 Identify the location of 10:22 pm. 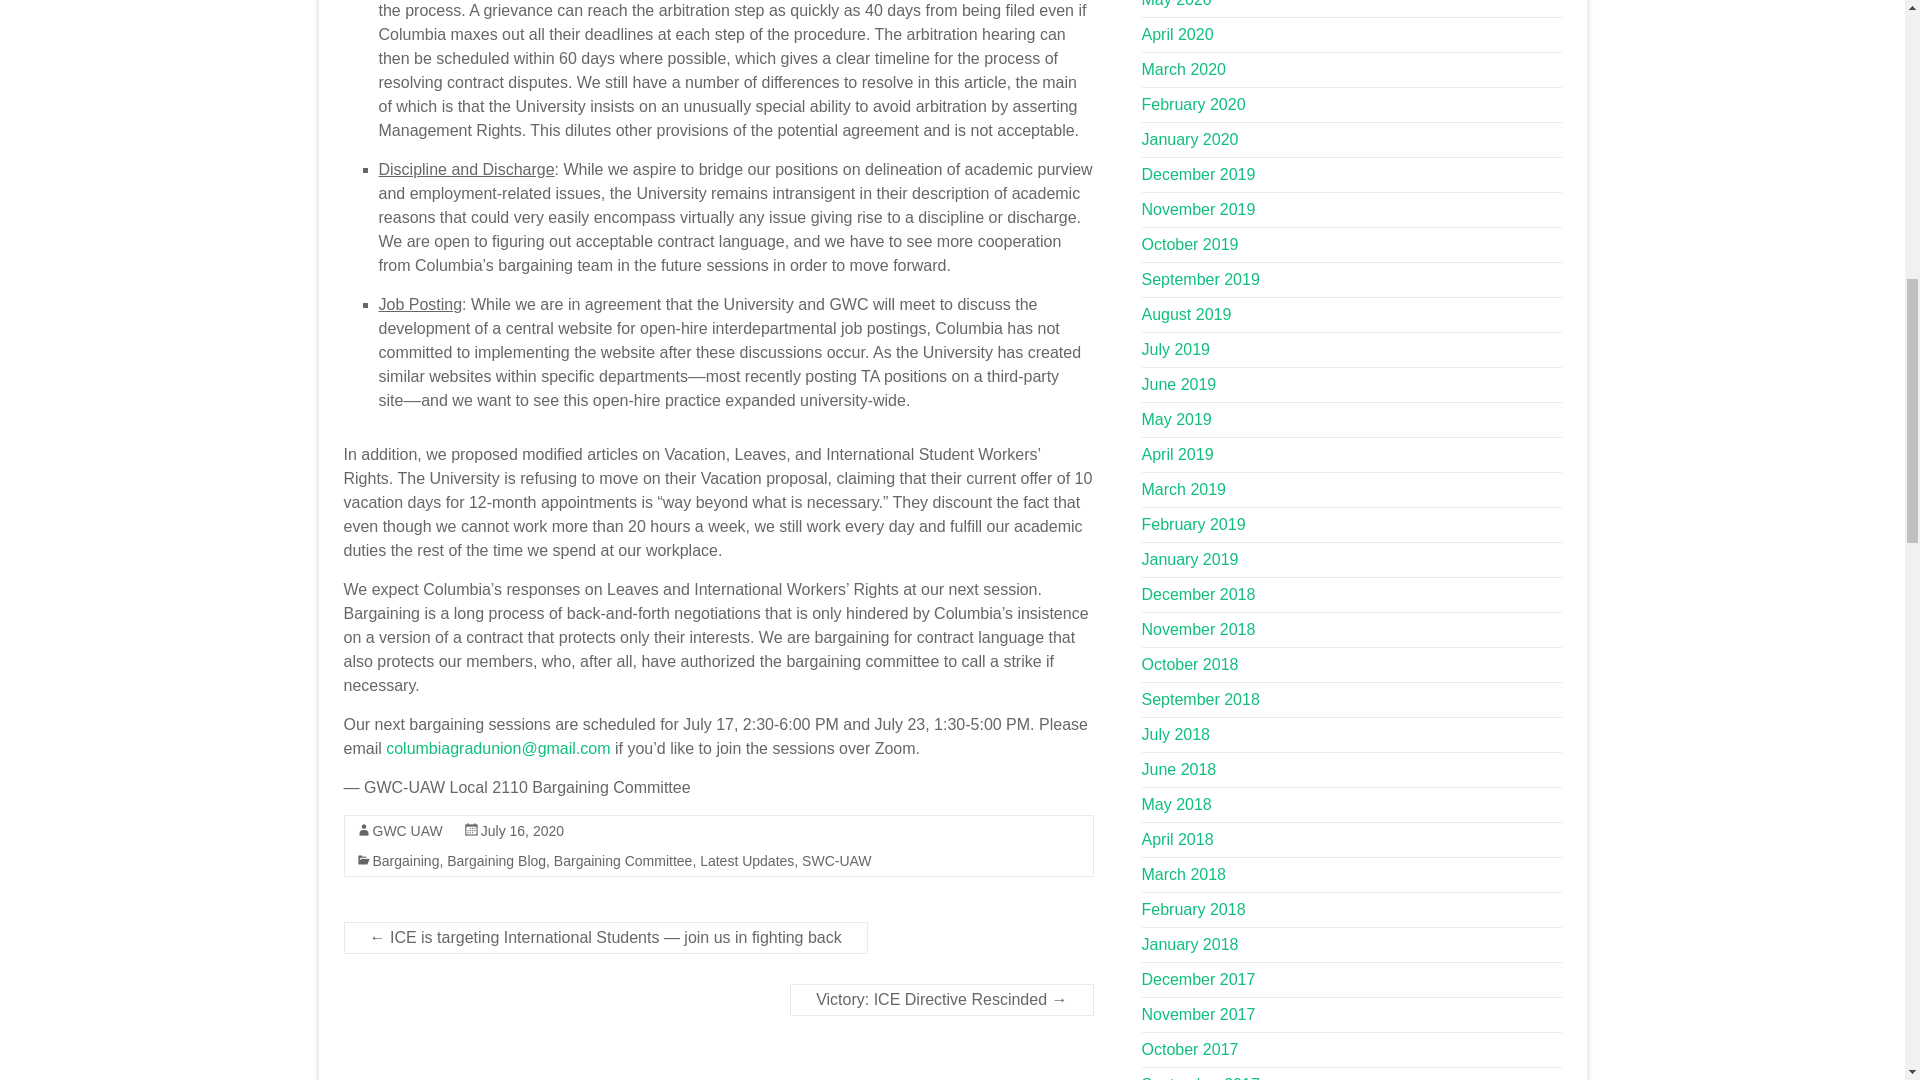
(522, 830).